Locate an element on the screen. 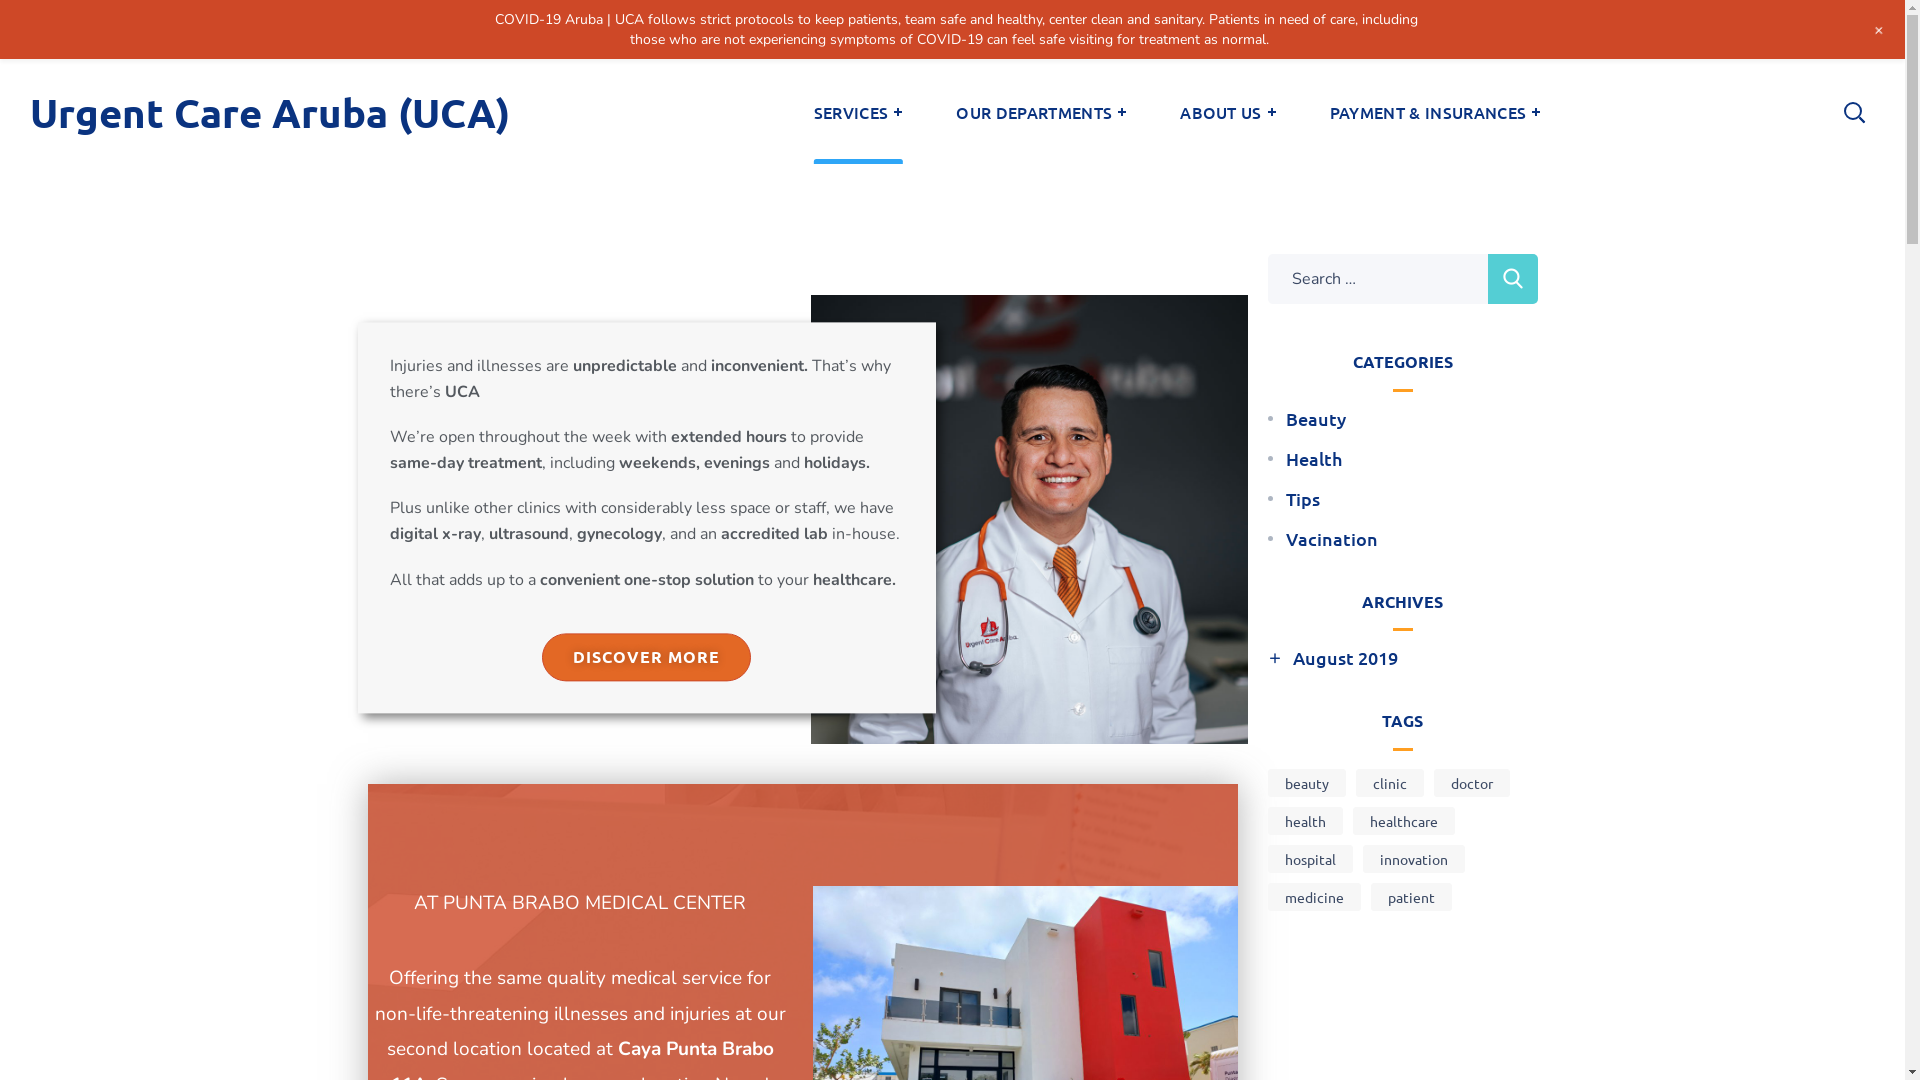  healthcare is located at coordinates (1403, 821).